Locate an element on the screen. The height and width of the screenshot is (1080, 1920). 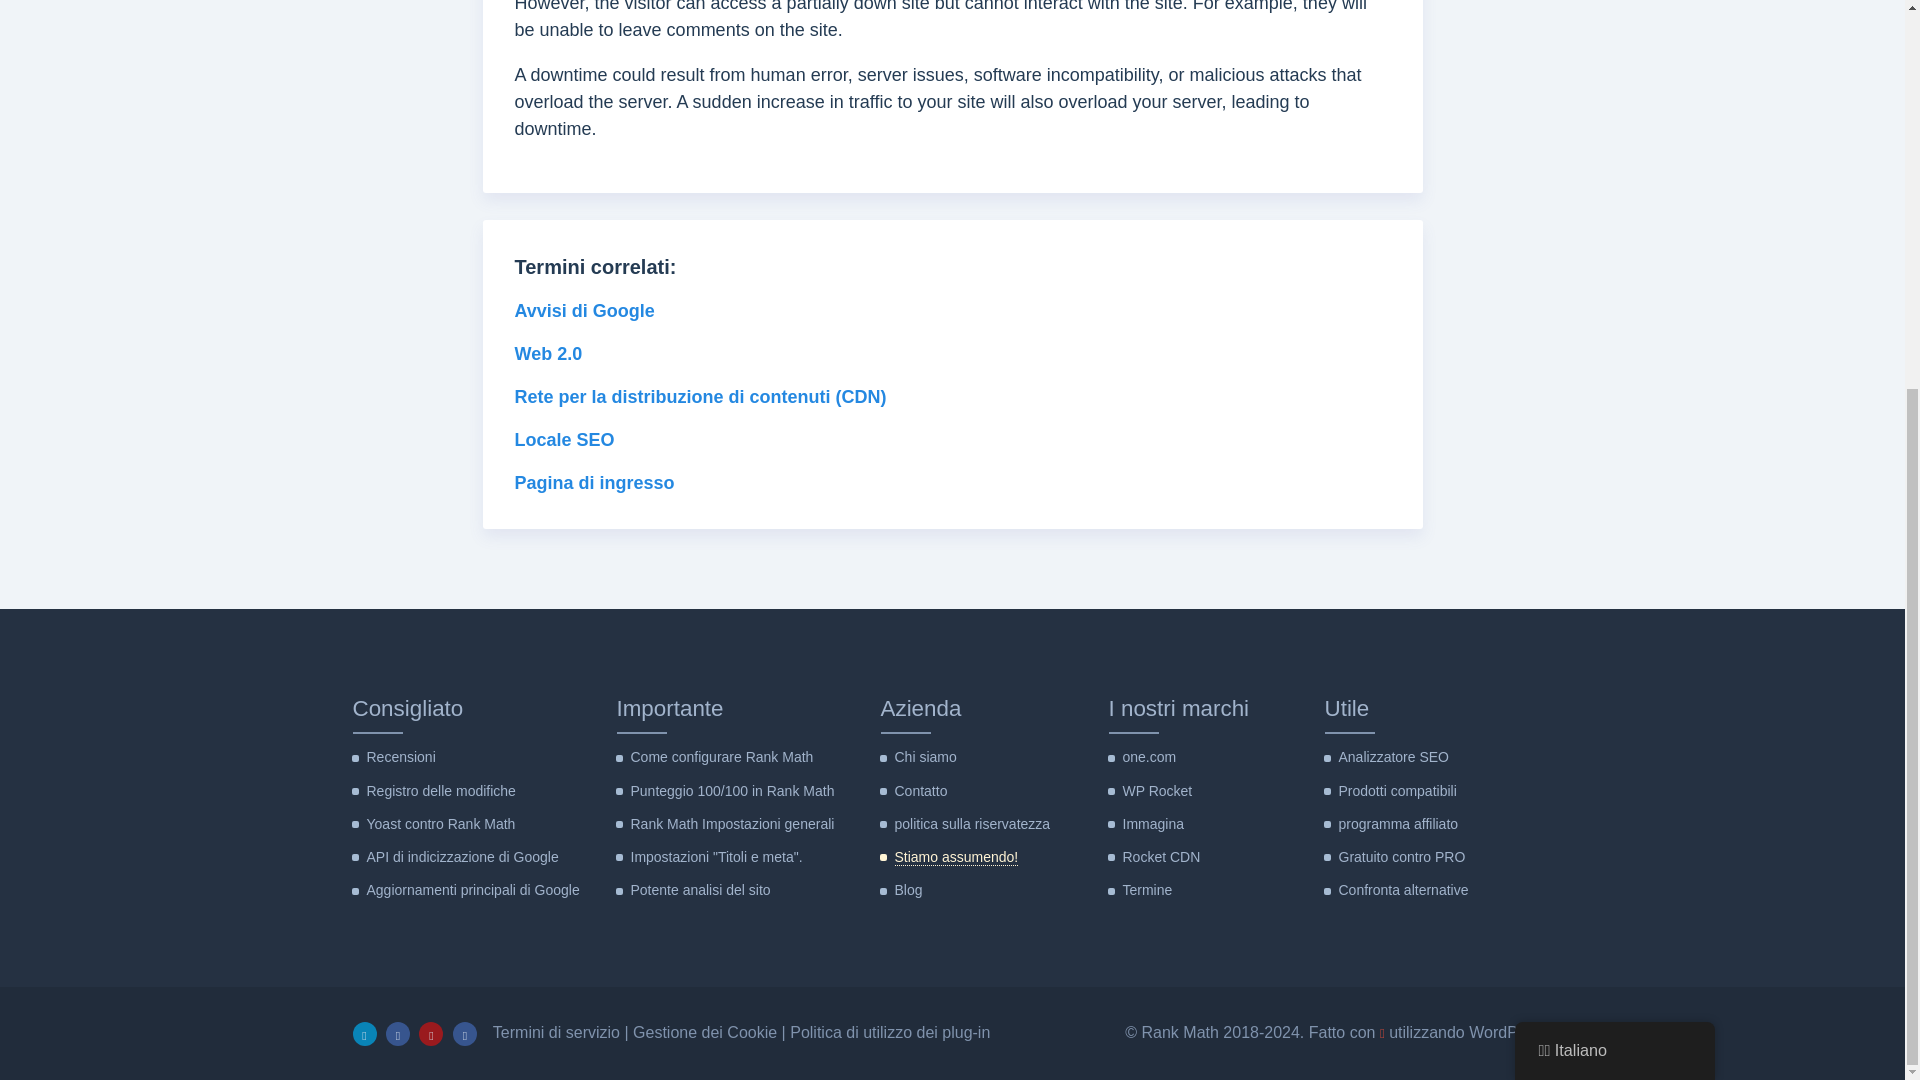
Guida passo passo alla configurazione corretta di Rank Math is located at coordinates (720, 756).